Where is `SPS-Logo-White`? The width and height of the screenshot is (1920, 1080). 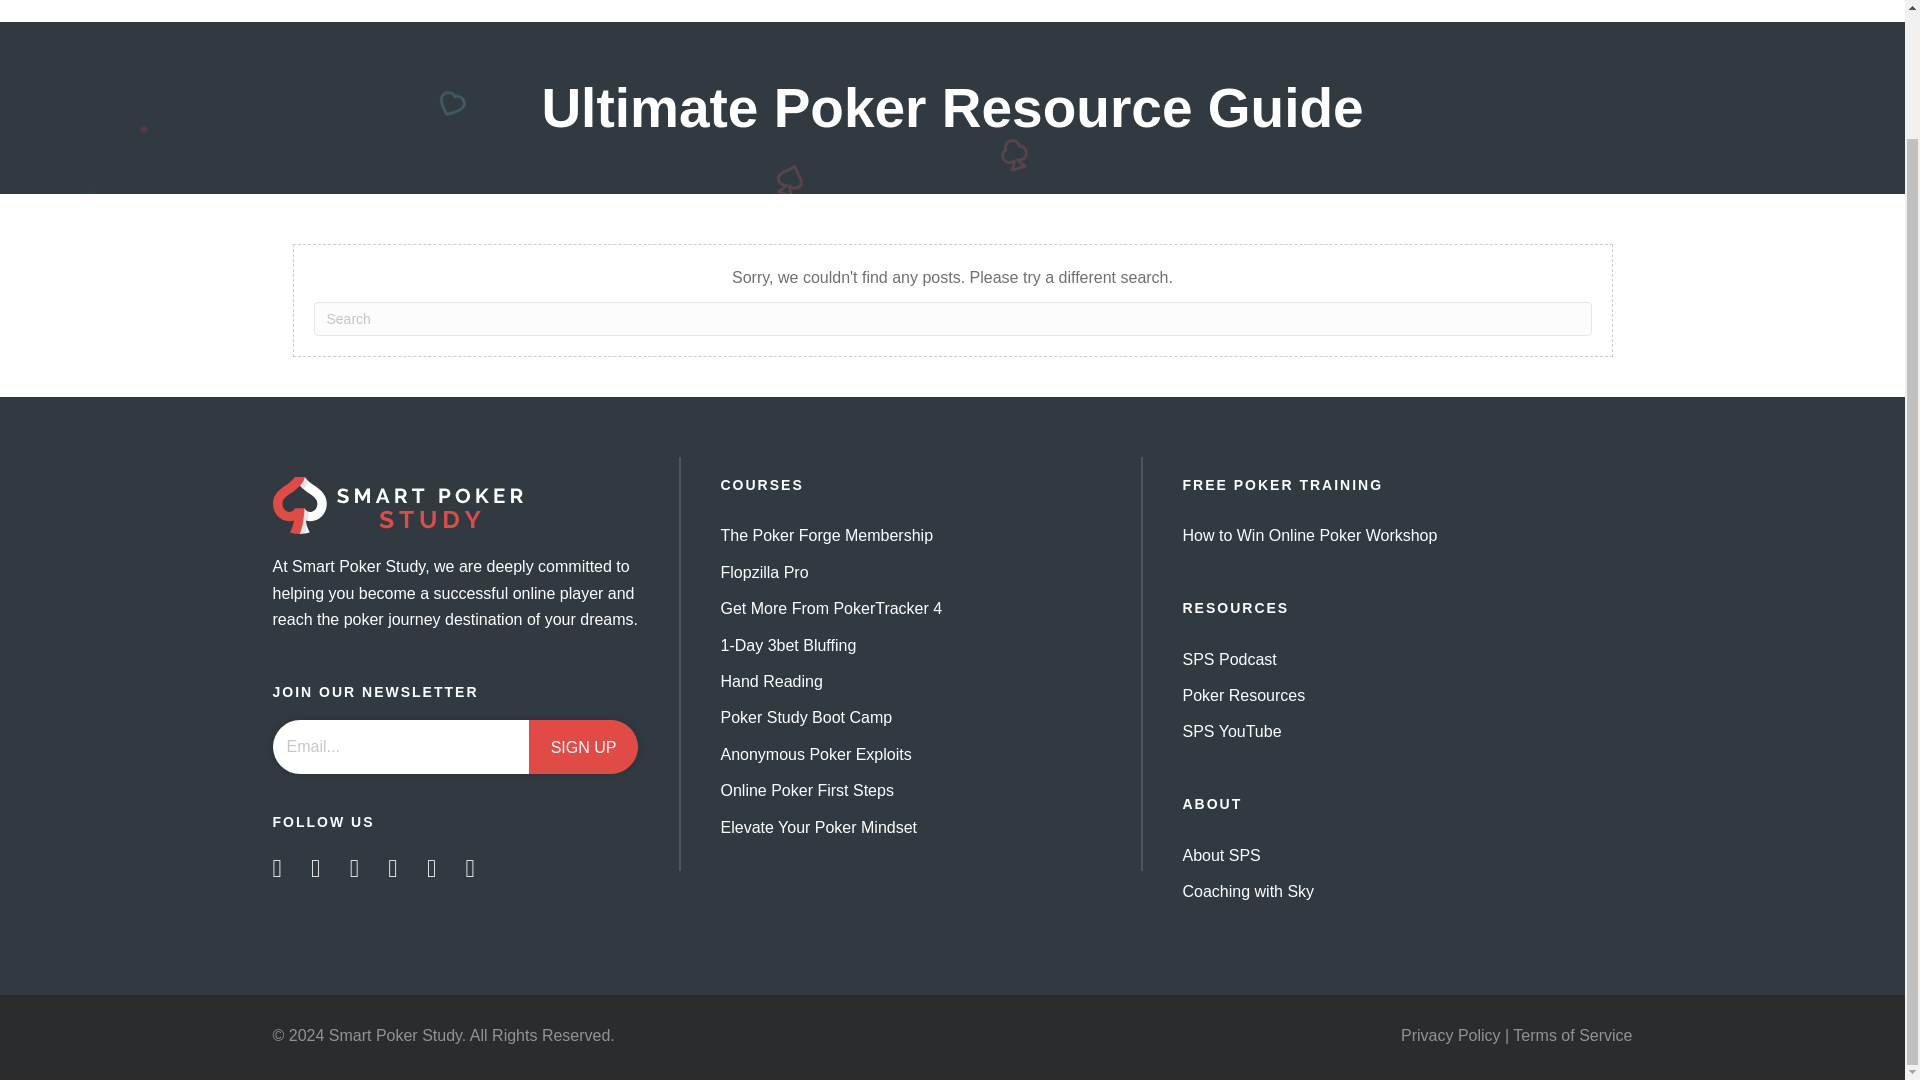
SPS-Logo-White is located at coordinates (397, 506).